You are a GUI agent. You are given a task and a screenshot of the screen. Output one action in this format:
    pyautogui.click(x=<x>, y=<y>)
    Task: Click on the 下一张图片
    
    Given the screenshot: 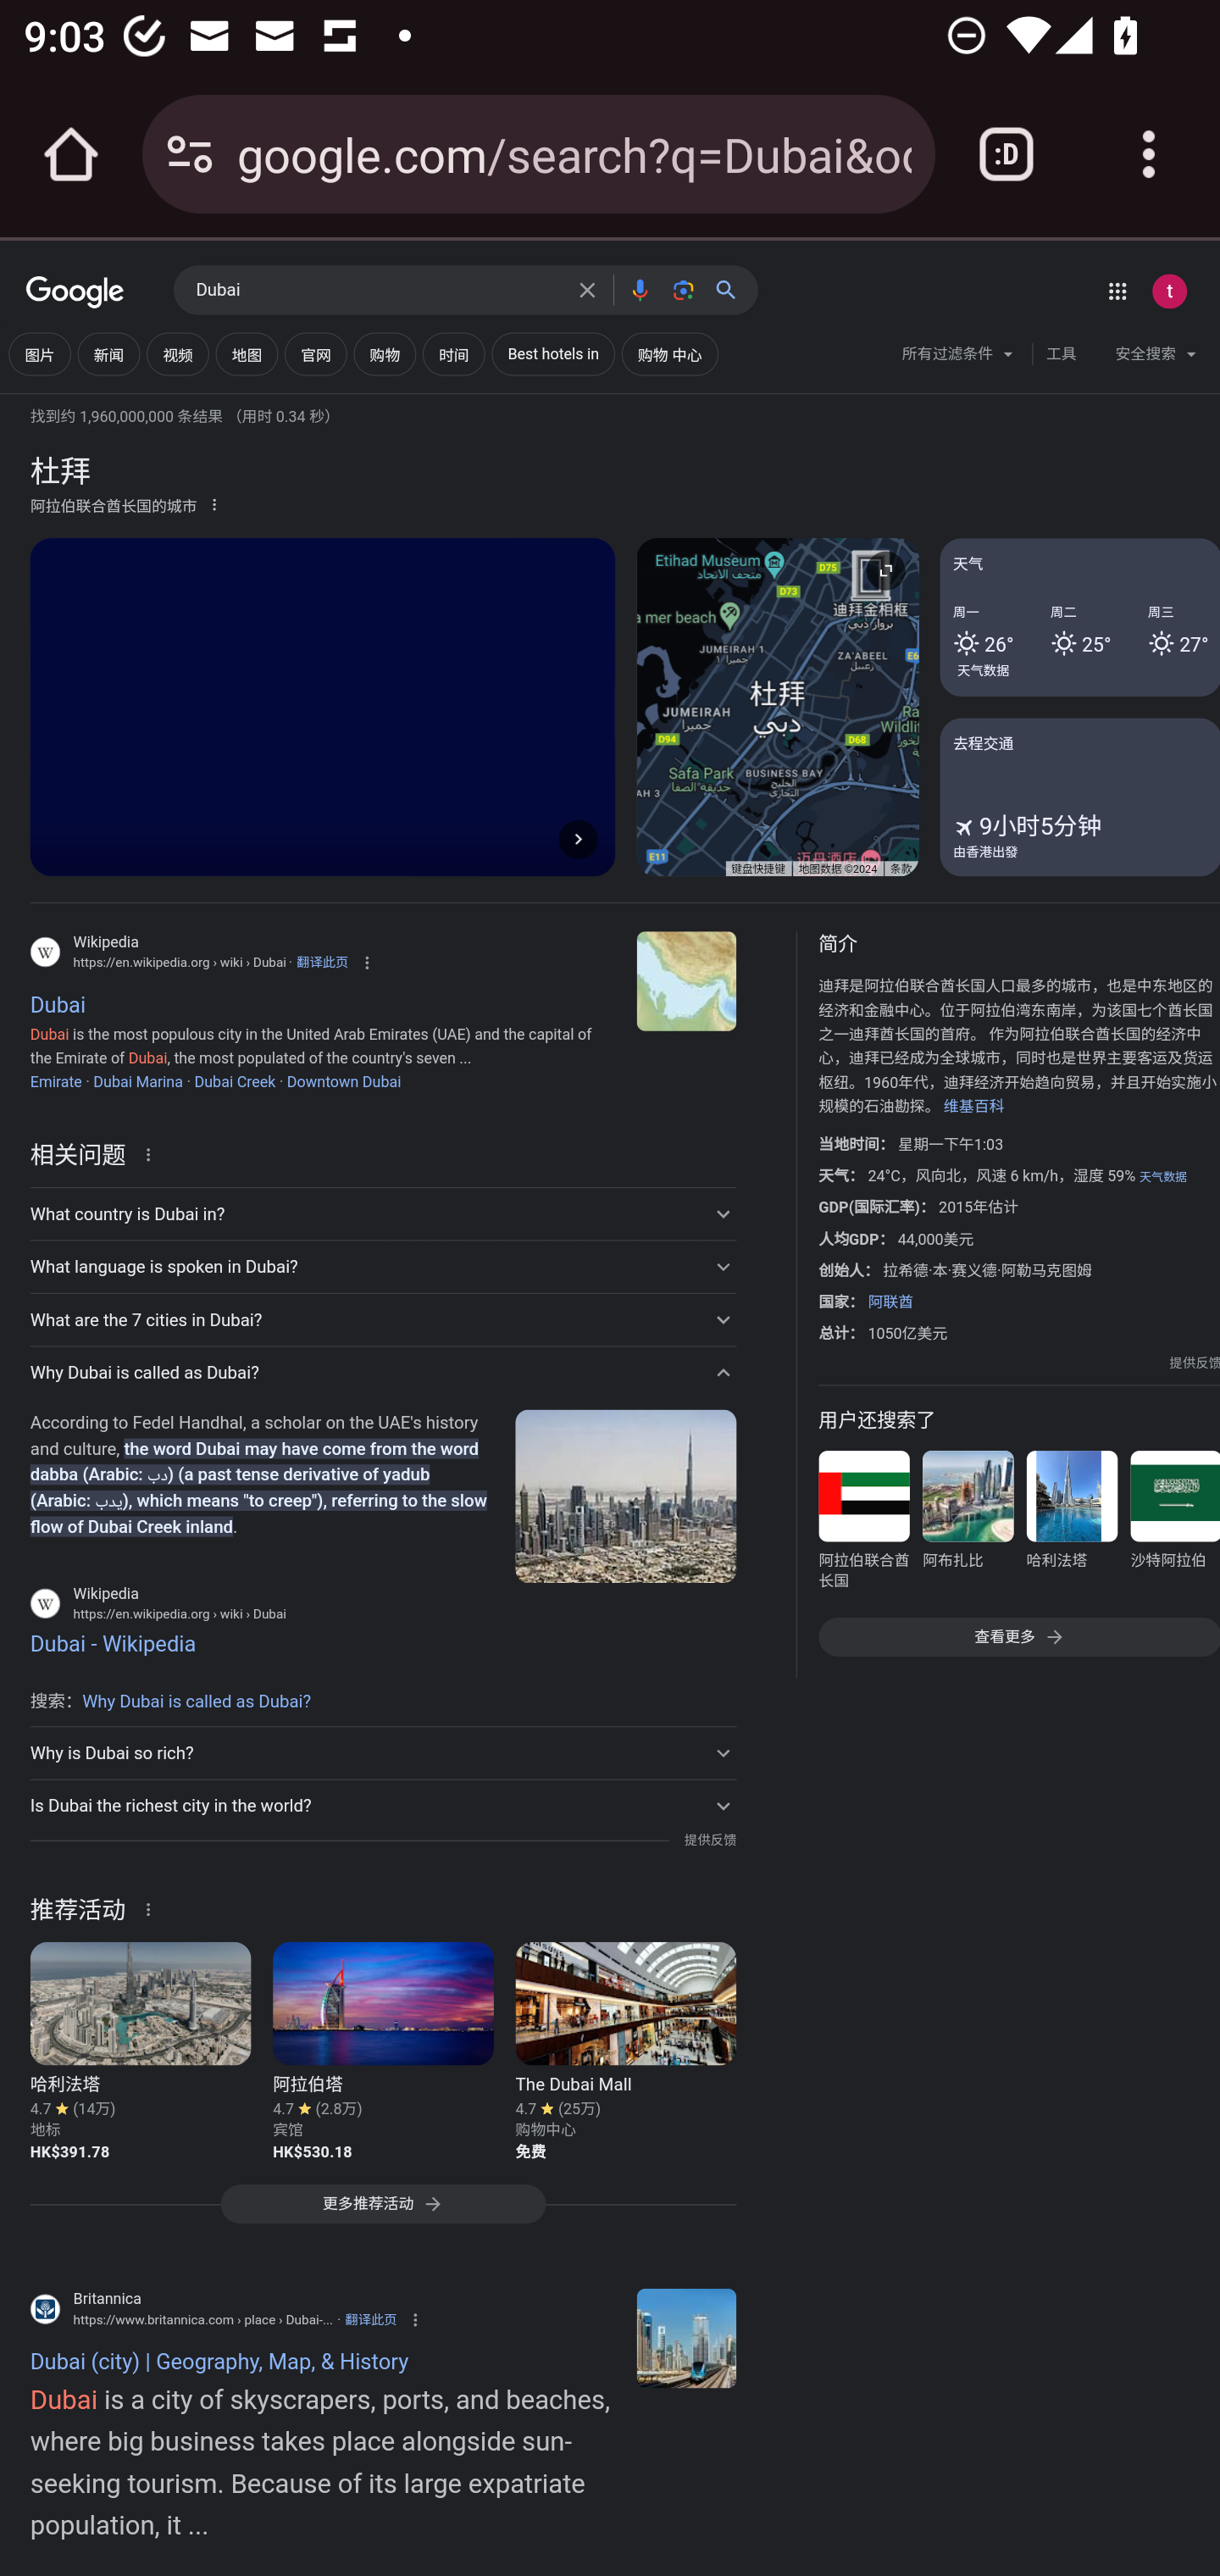 What is the action you would take?
    pyautogui.click(x=578, y=838)
    